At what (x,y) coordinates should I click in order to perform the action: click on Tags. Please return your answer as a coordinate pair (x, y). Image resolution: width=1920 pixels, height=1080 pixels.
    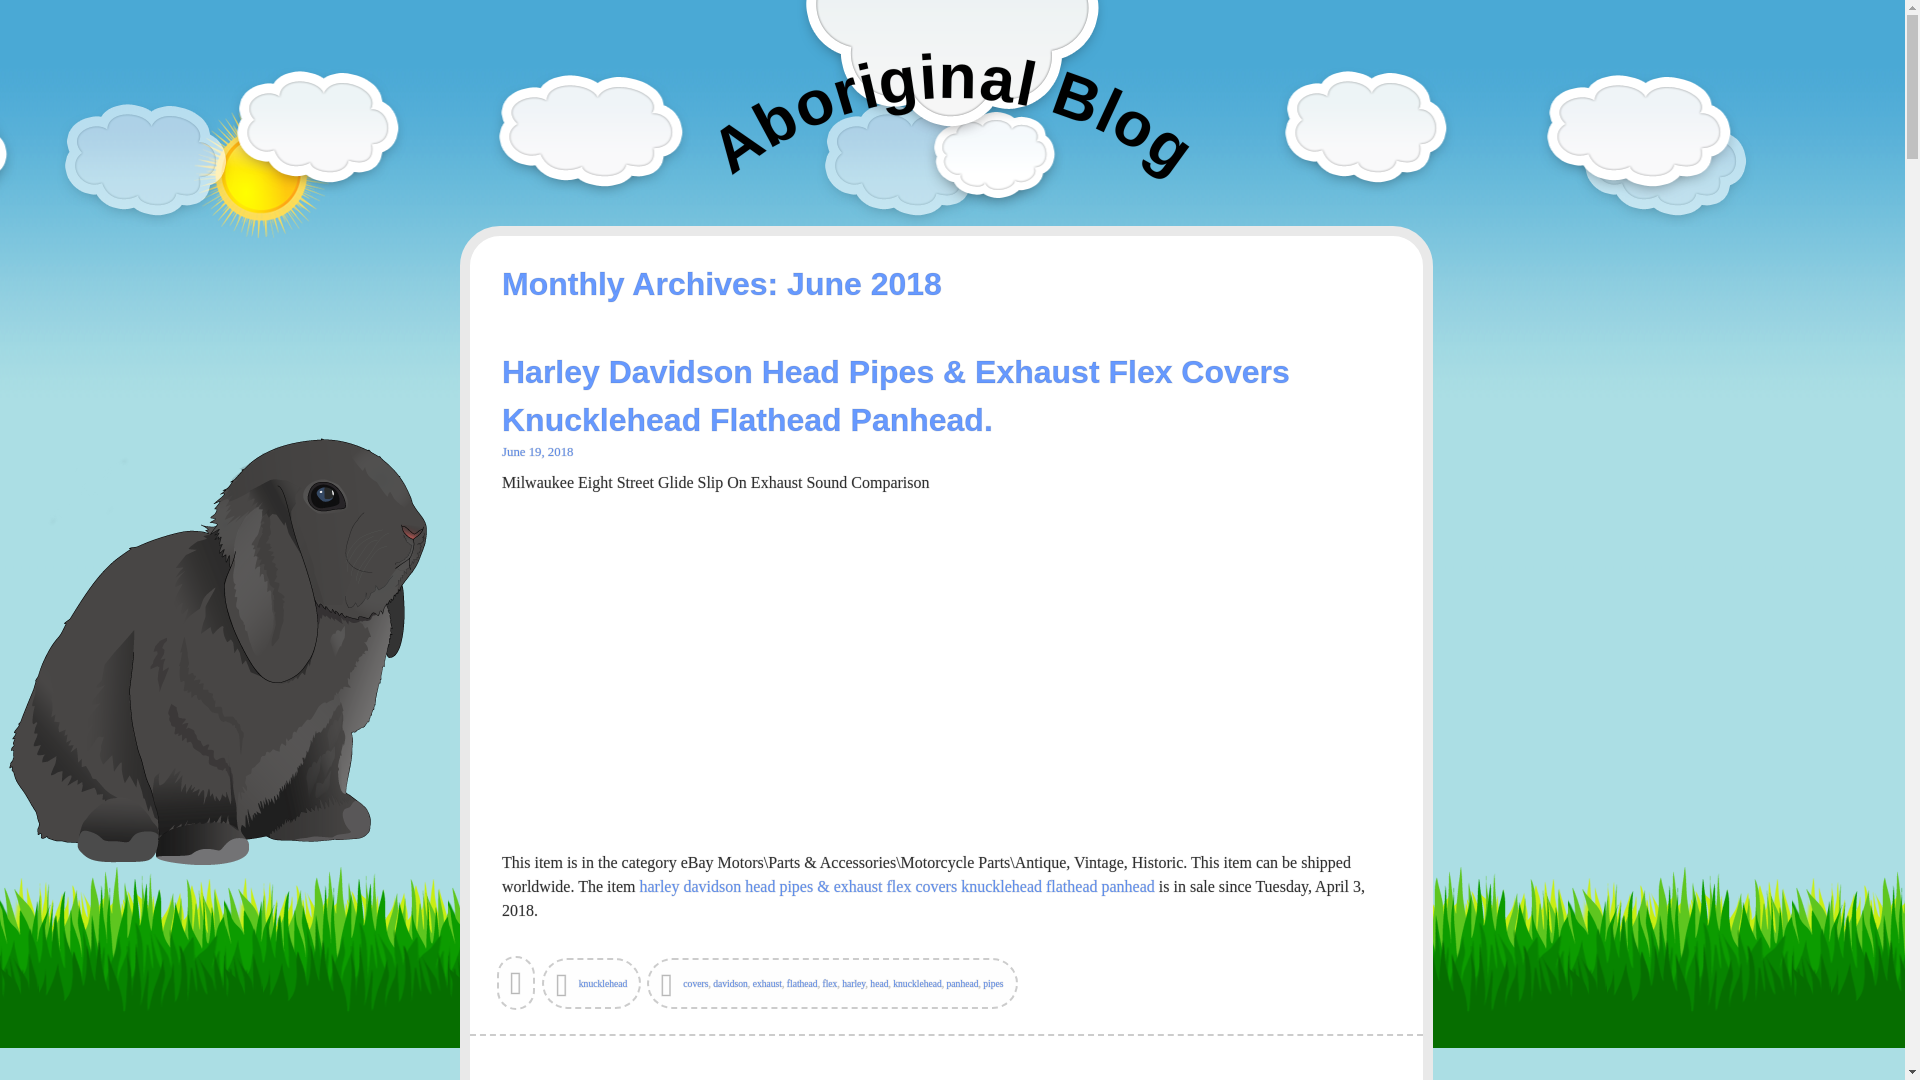
    Looking at the image, I should click on (832, 982).